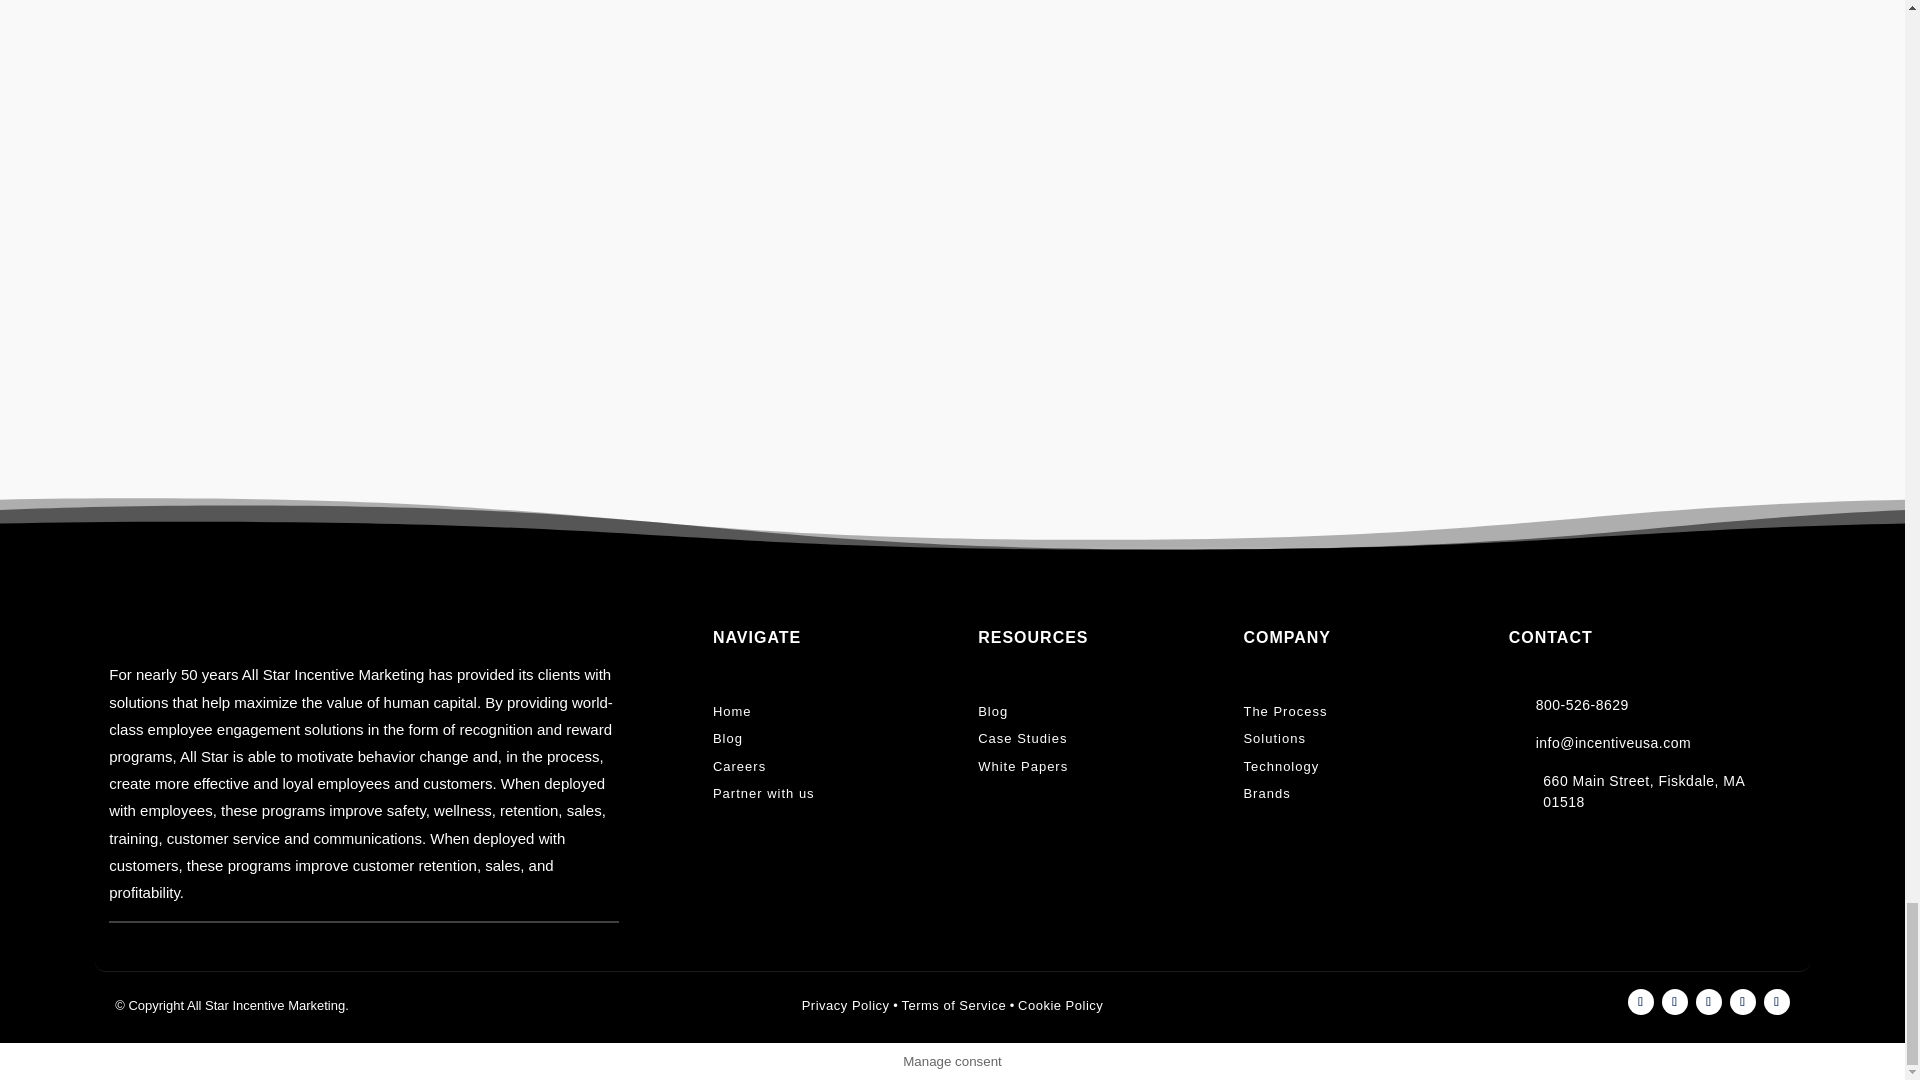  Describe the element at coordinates (1674, 1002) in the screenshot. I see `Follow on Facebook` at that location.